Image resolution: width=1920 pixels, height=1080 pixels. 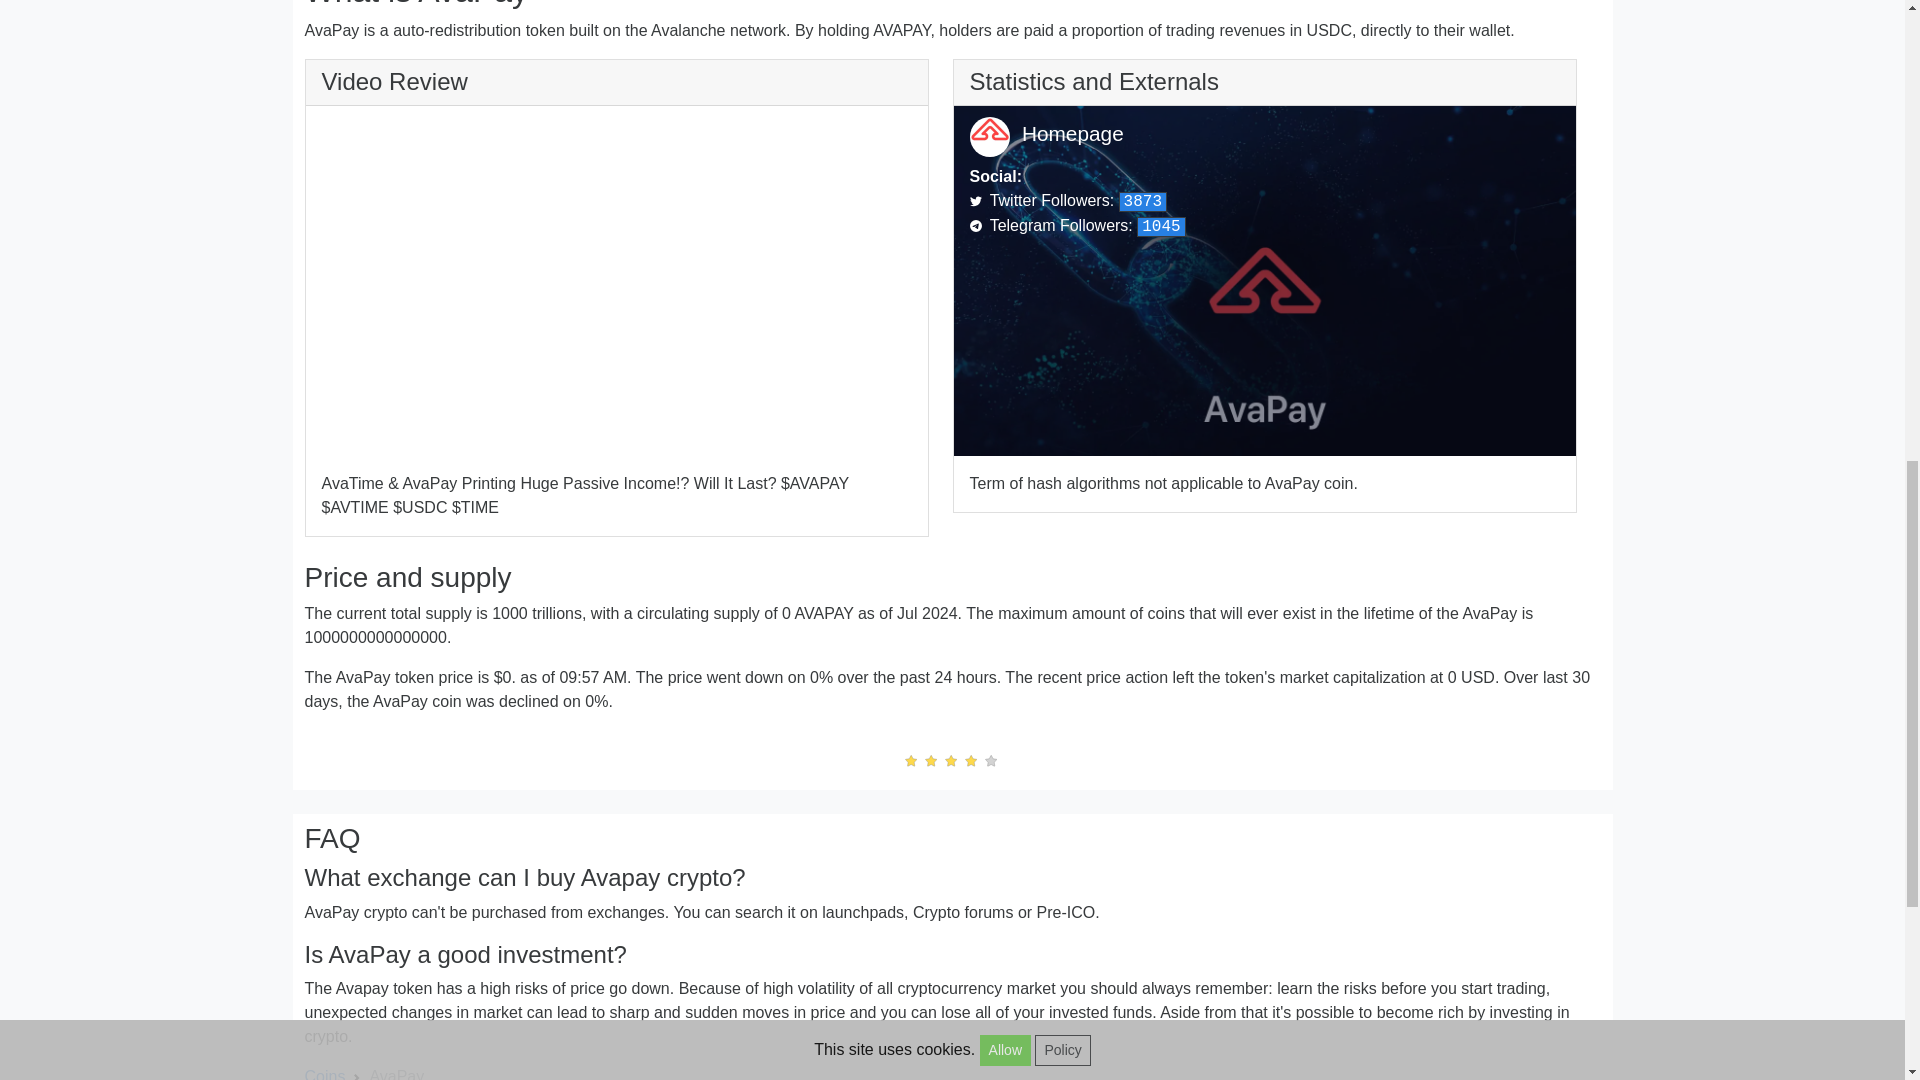 I want to click on Link to Twitter, so click(x=1068, y=200).